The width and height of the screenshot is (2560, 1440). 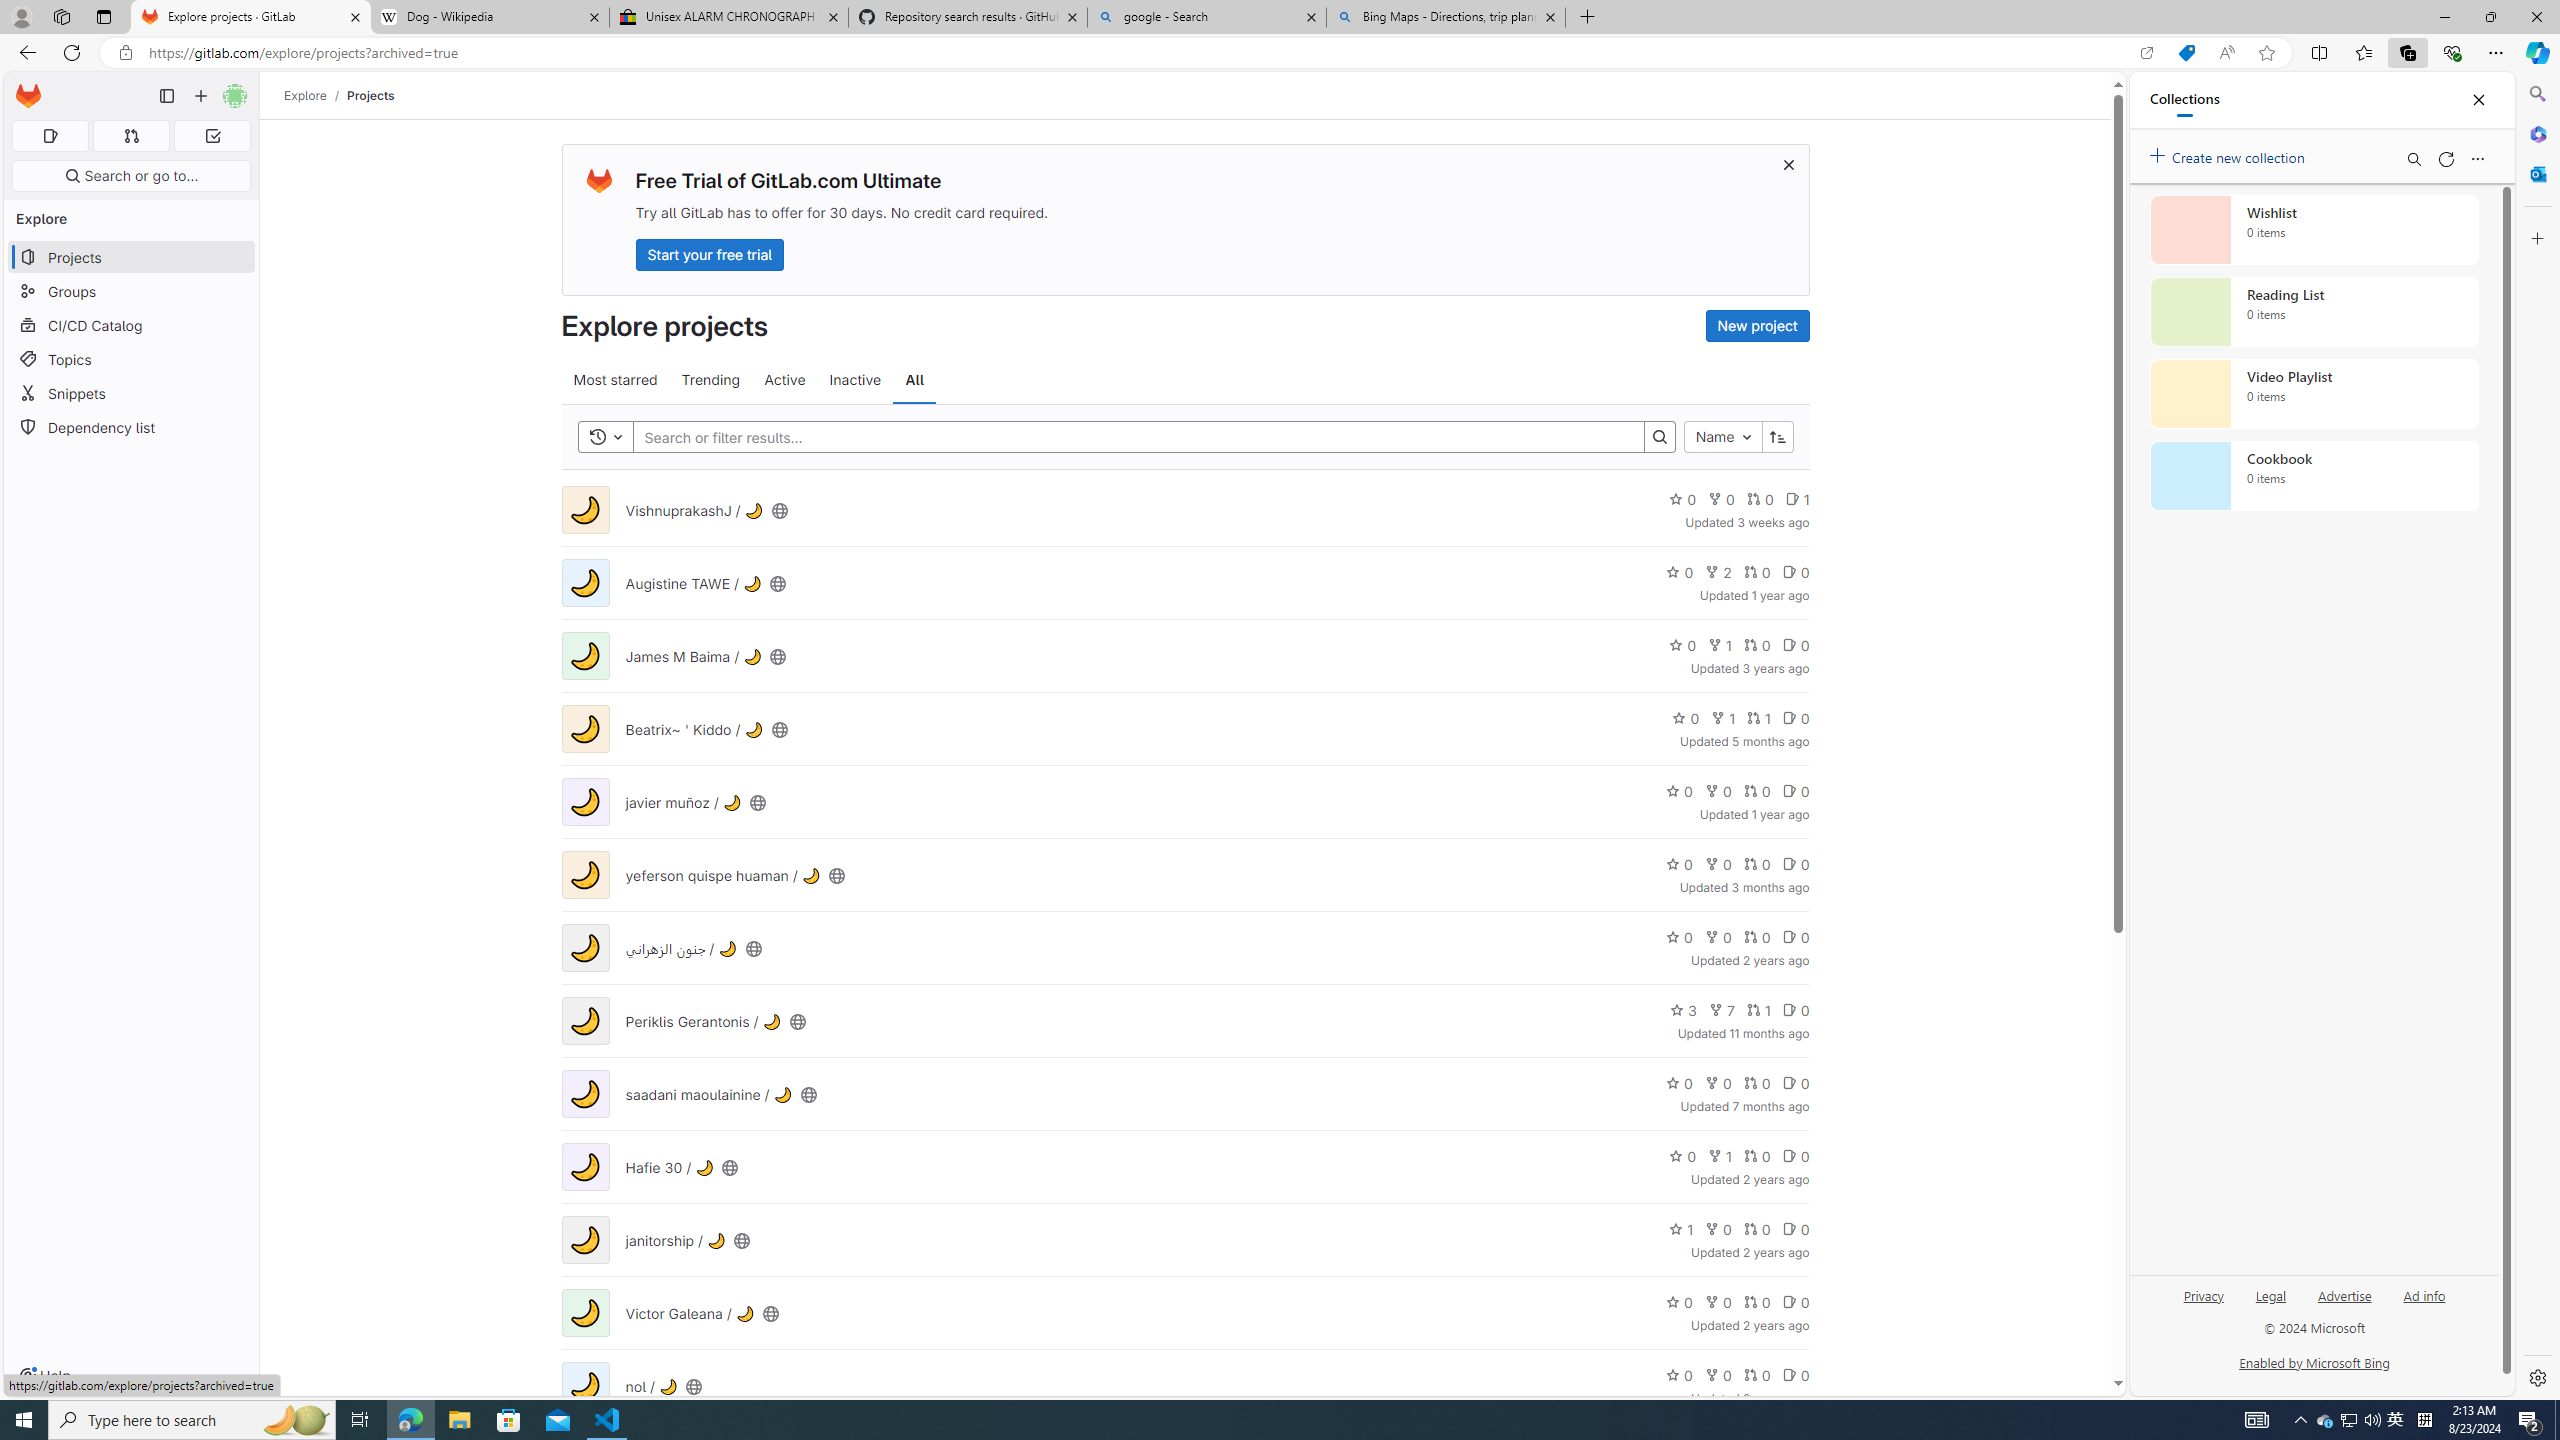 What do you see at coordinates (306, 95) in the screenshot?
I see `Explore` at bounding box center [306, 95].